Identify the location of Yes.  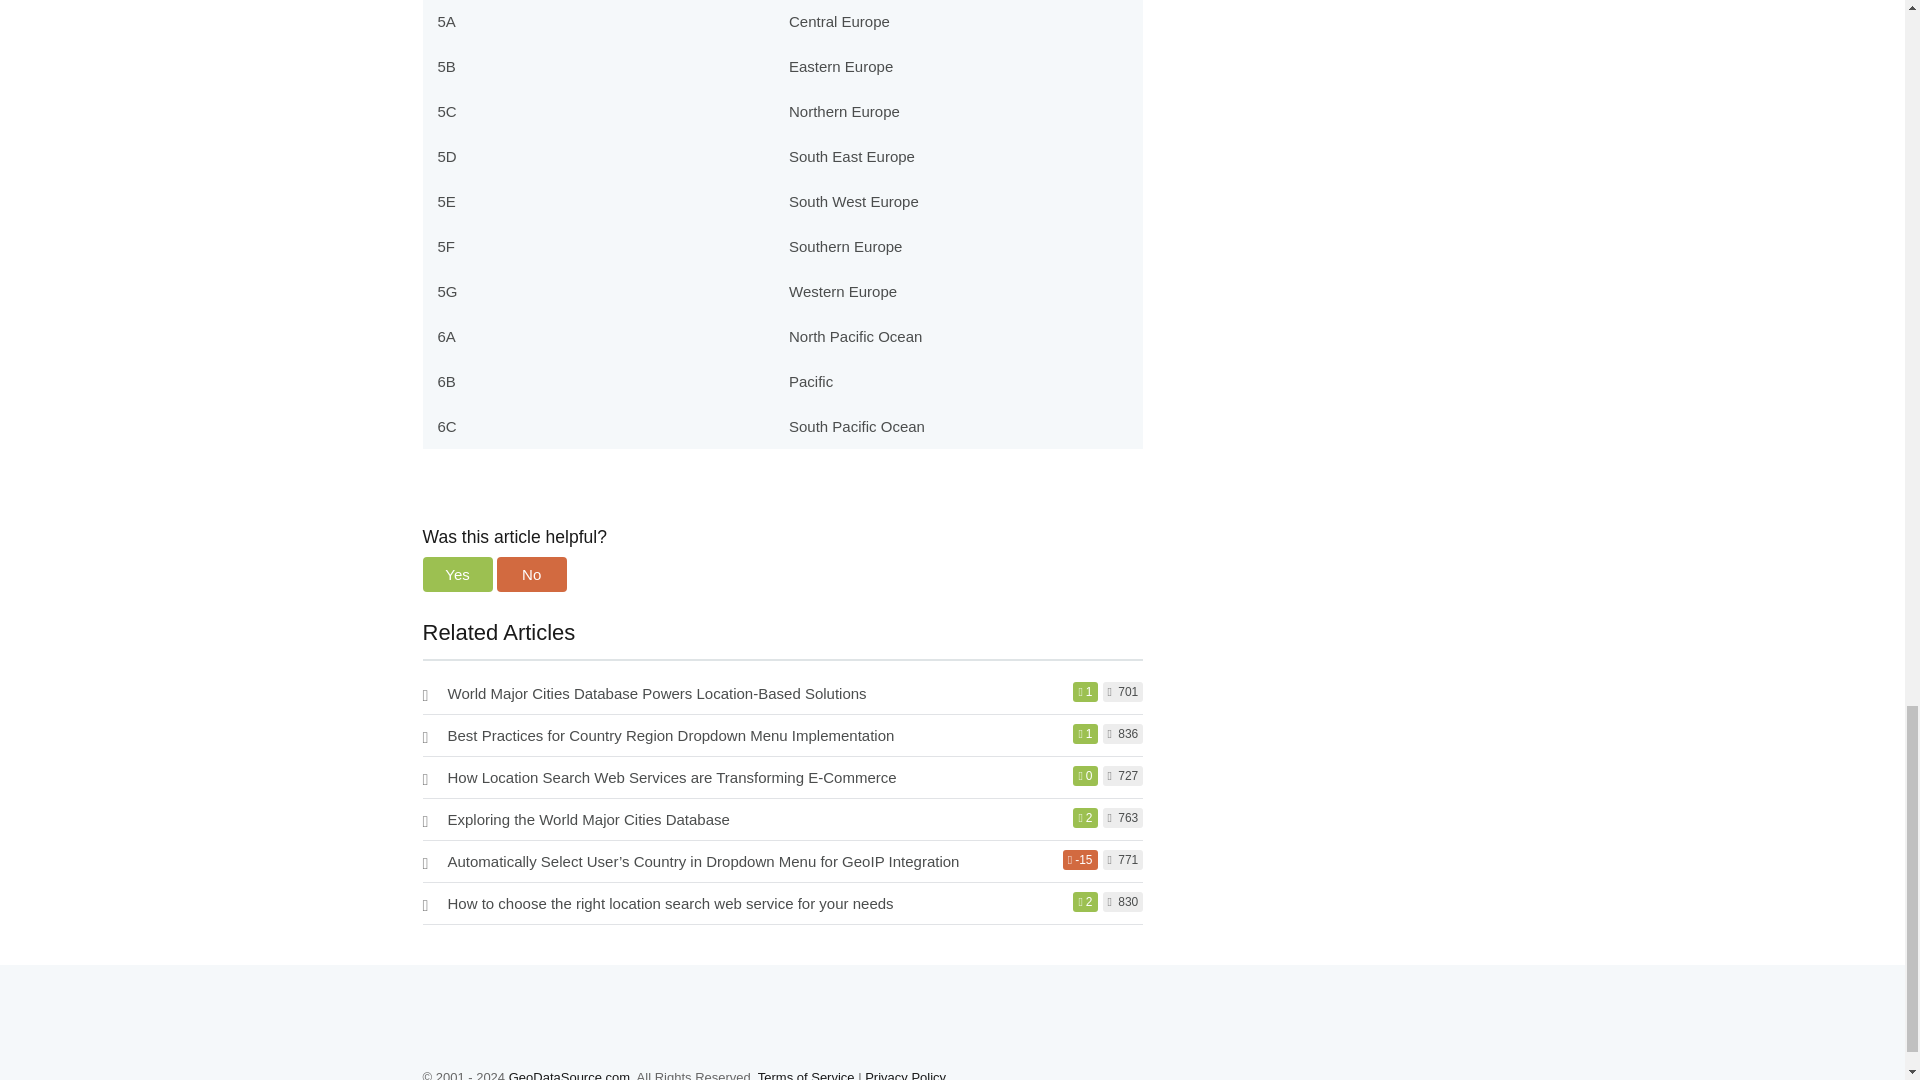
(456, 574).